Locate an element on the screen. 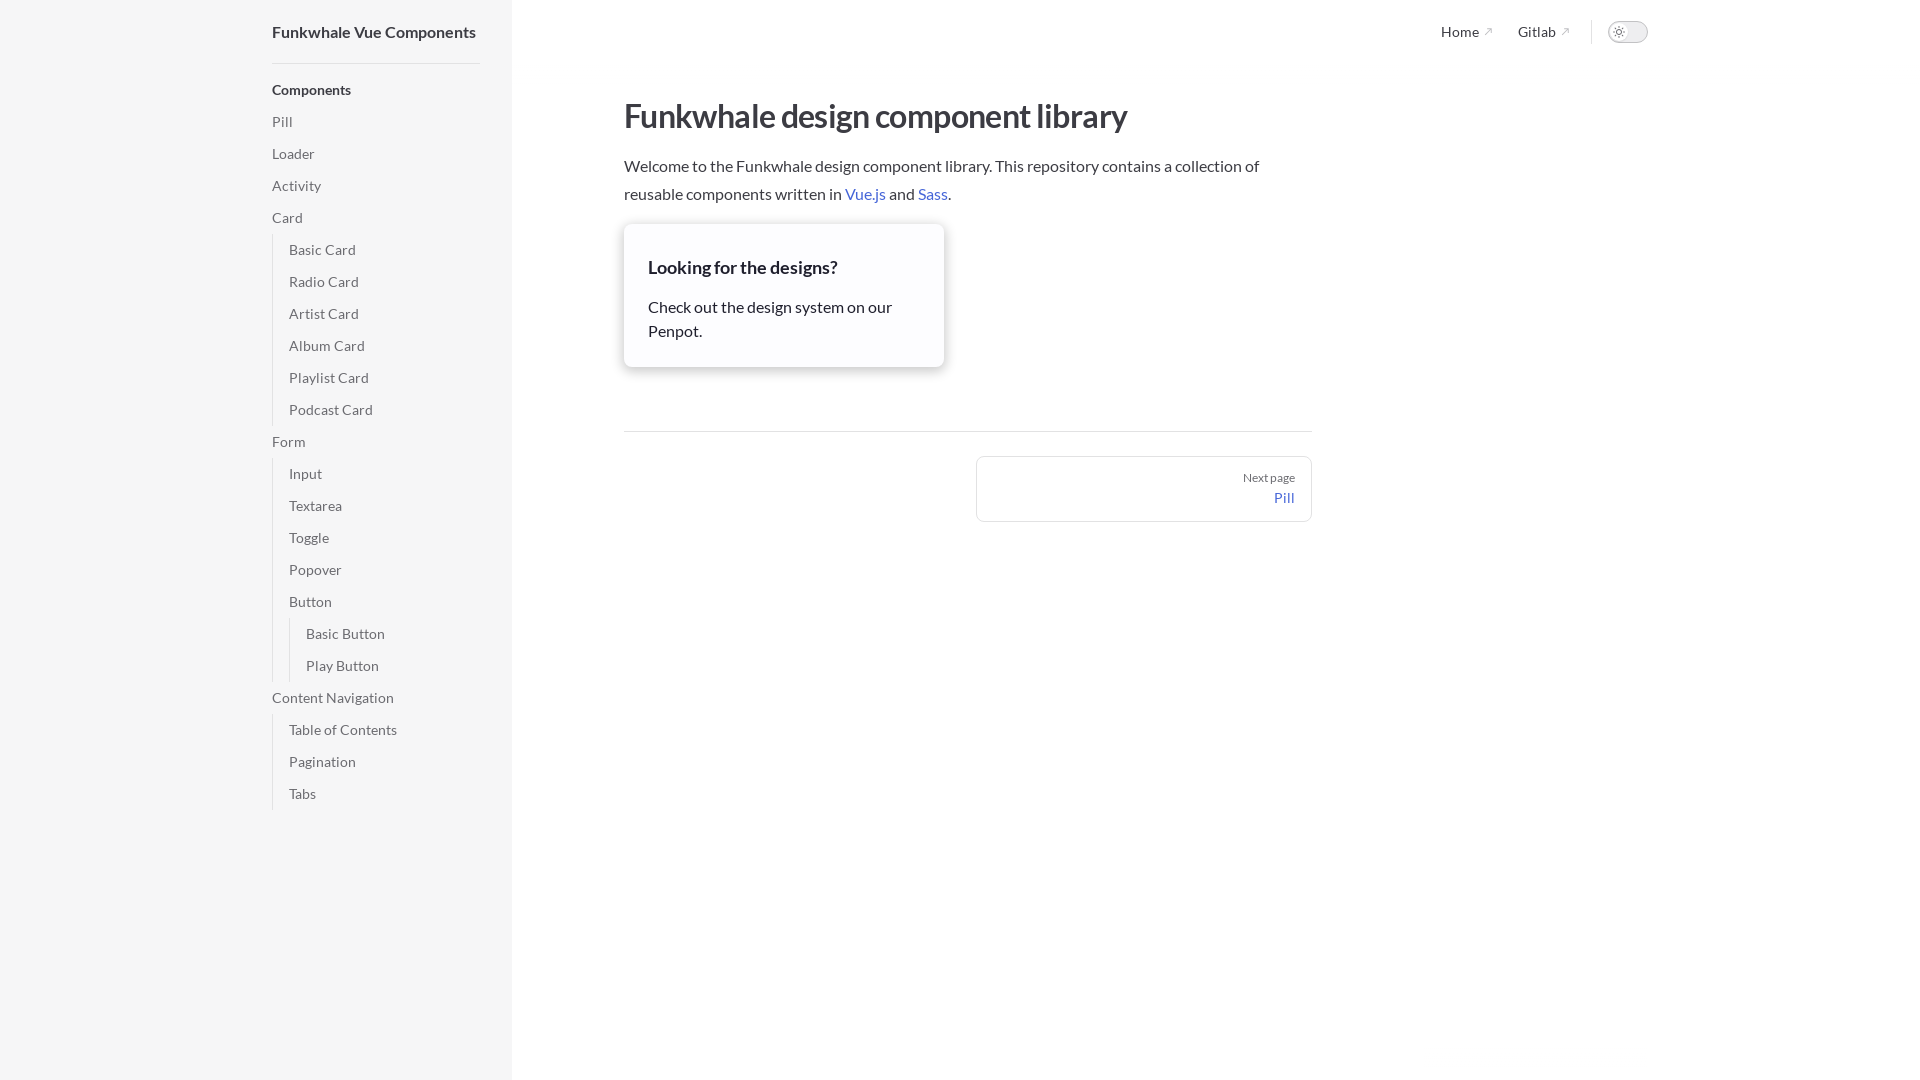  Podcast Card is located at coordinates (384, 410).